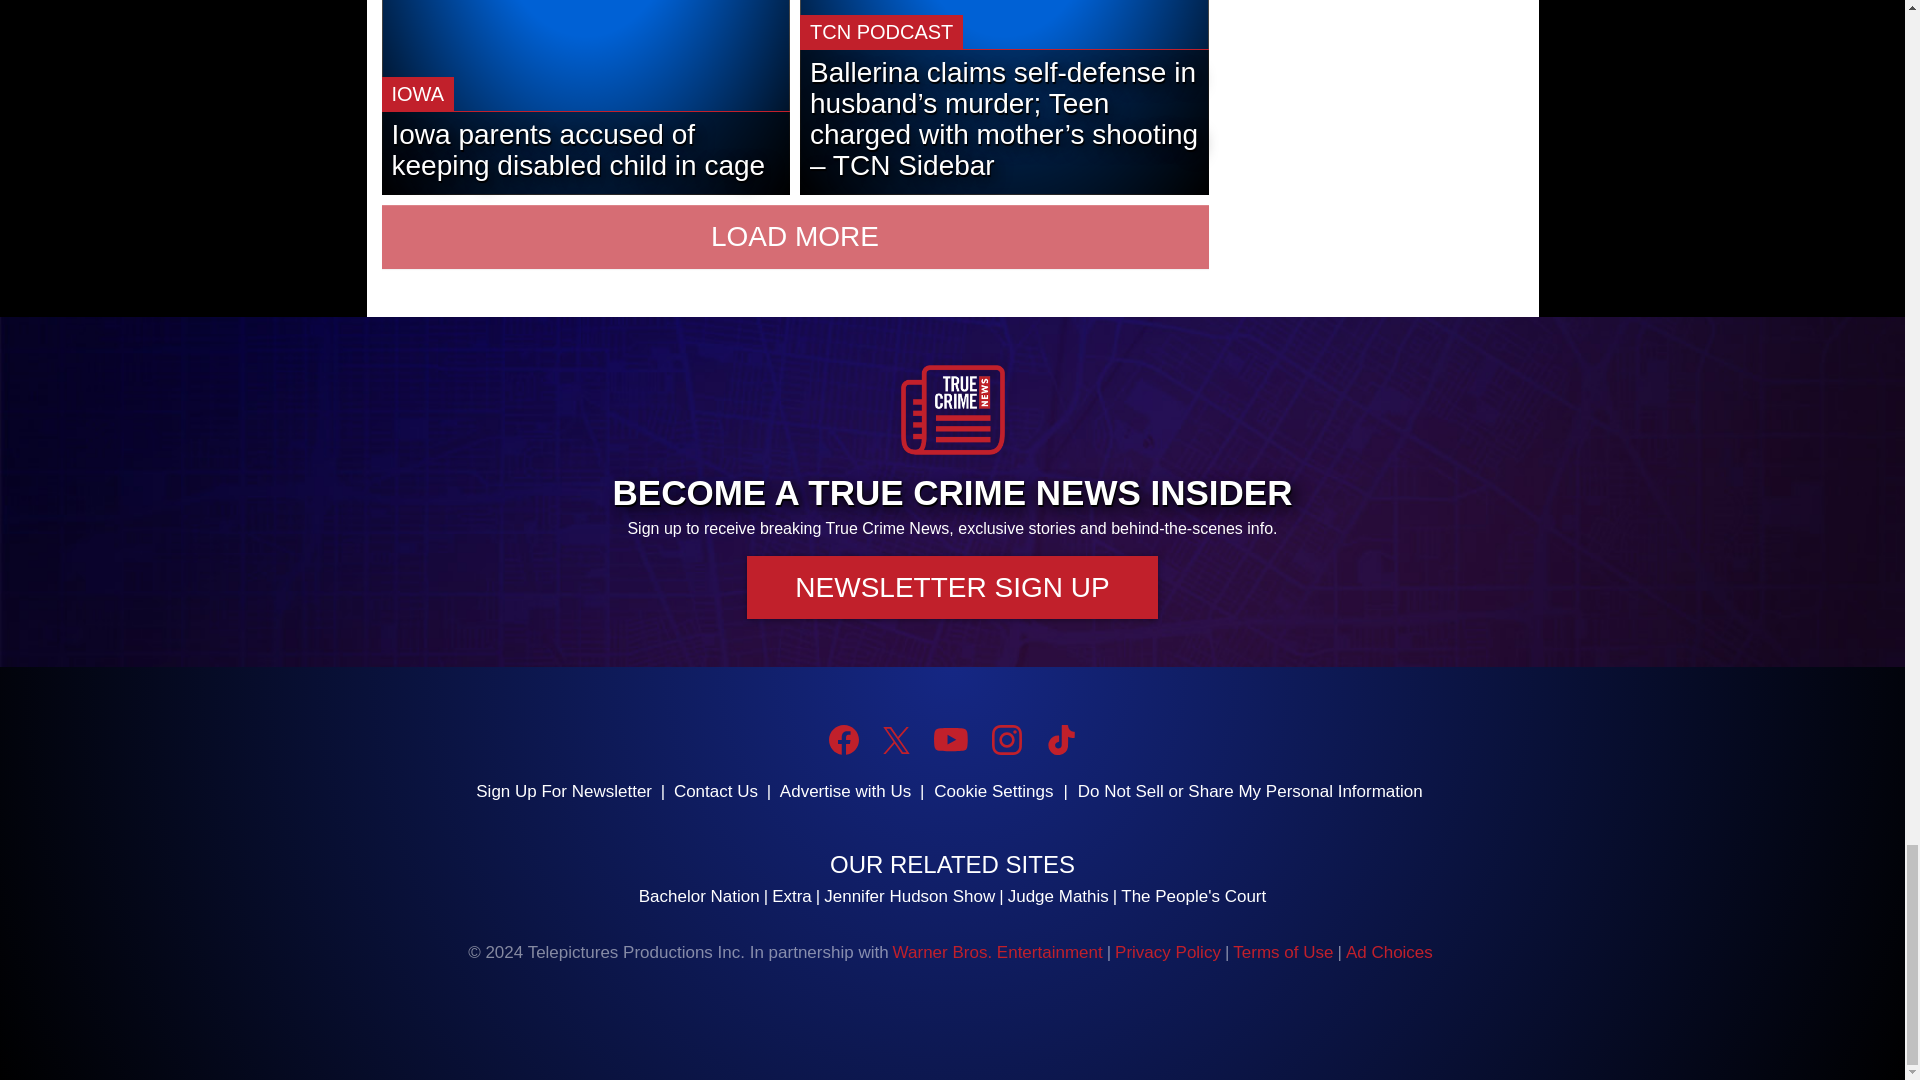 The image size is (1920, 1080). Describe the element at coordinates (896, 740) in the screenshot. I see `Twitter` at that location.